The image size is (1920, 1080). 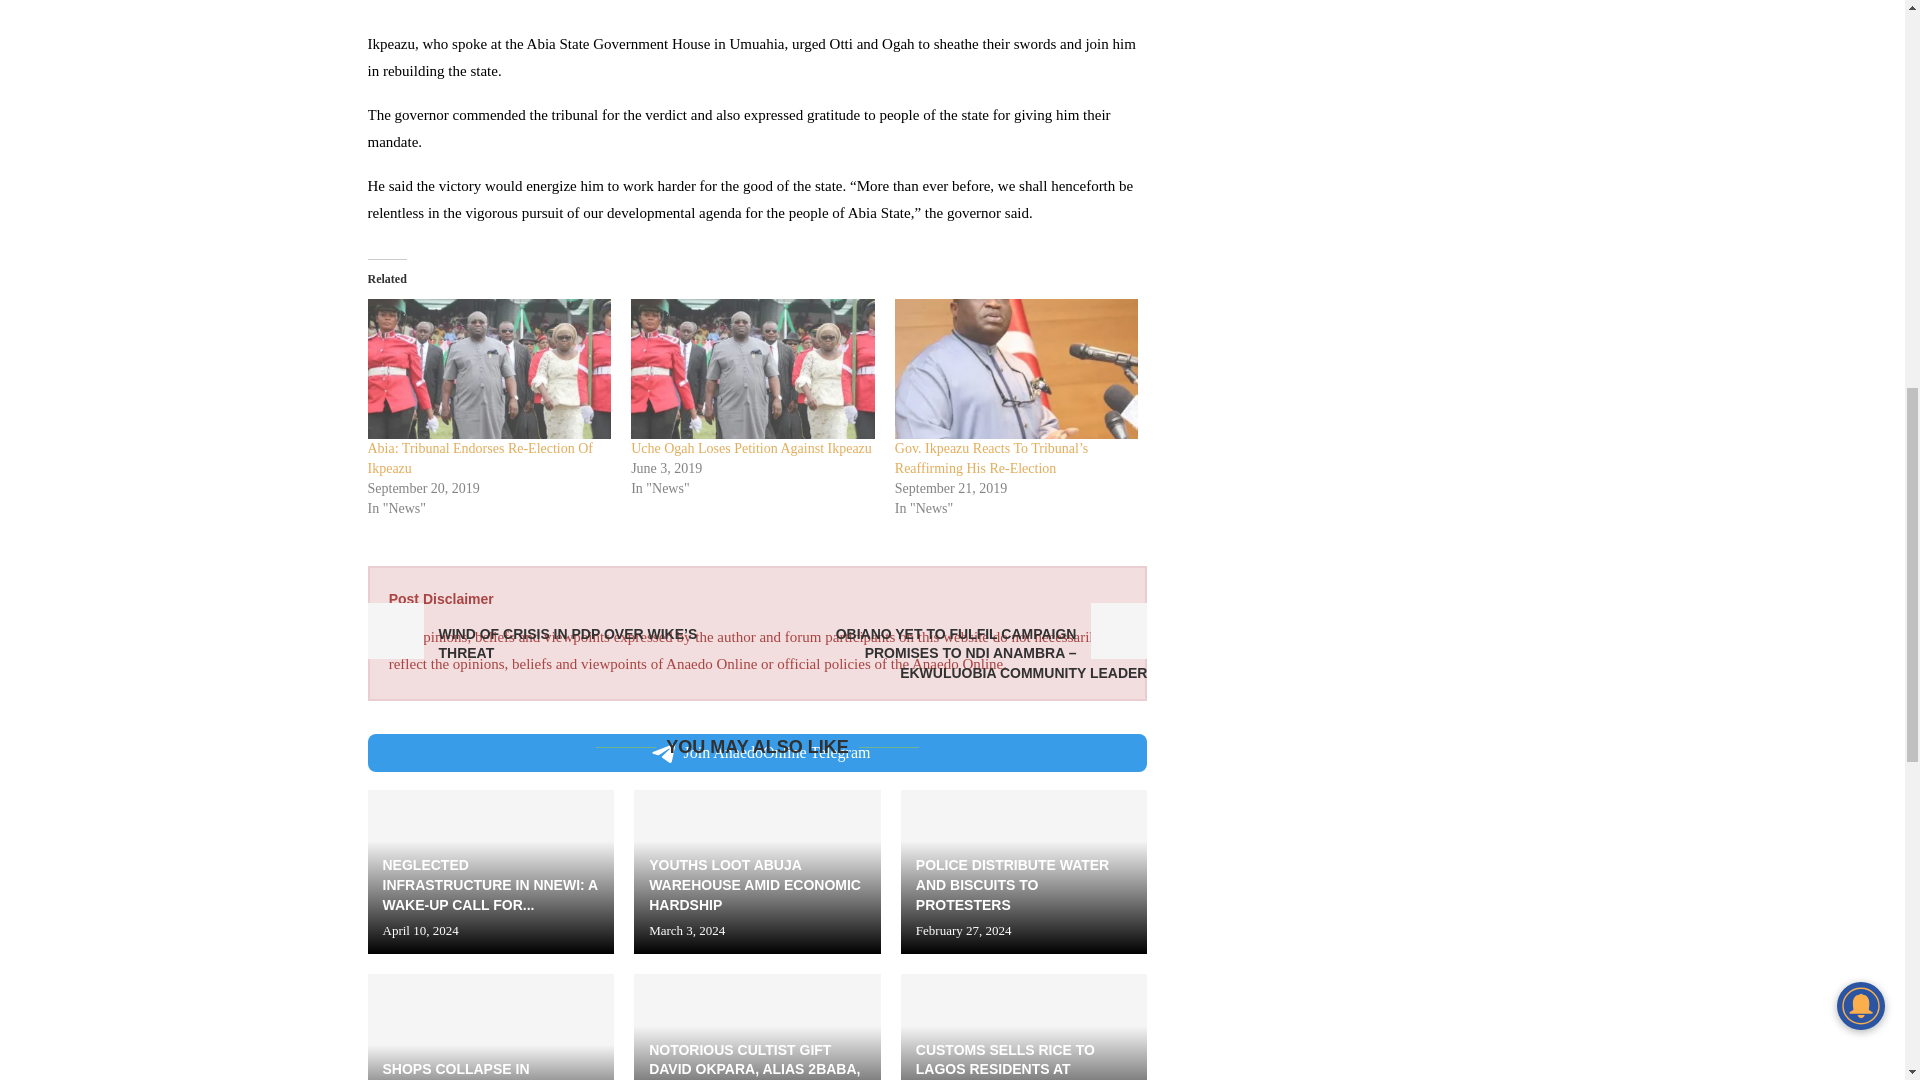 What do you see at coordinates (480, 458) in the screenshot?
I see `Abia: Tribunal Endorses Re-Election Of Ikpeazu` at bounding box center [480, 458].